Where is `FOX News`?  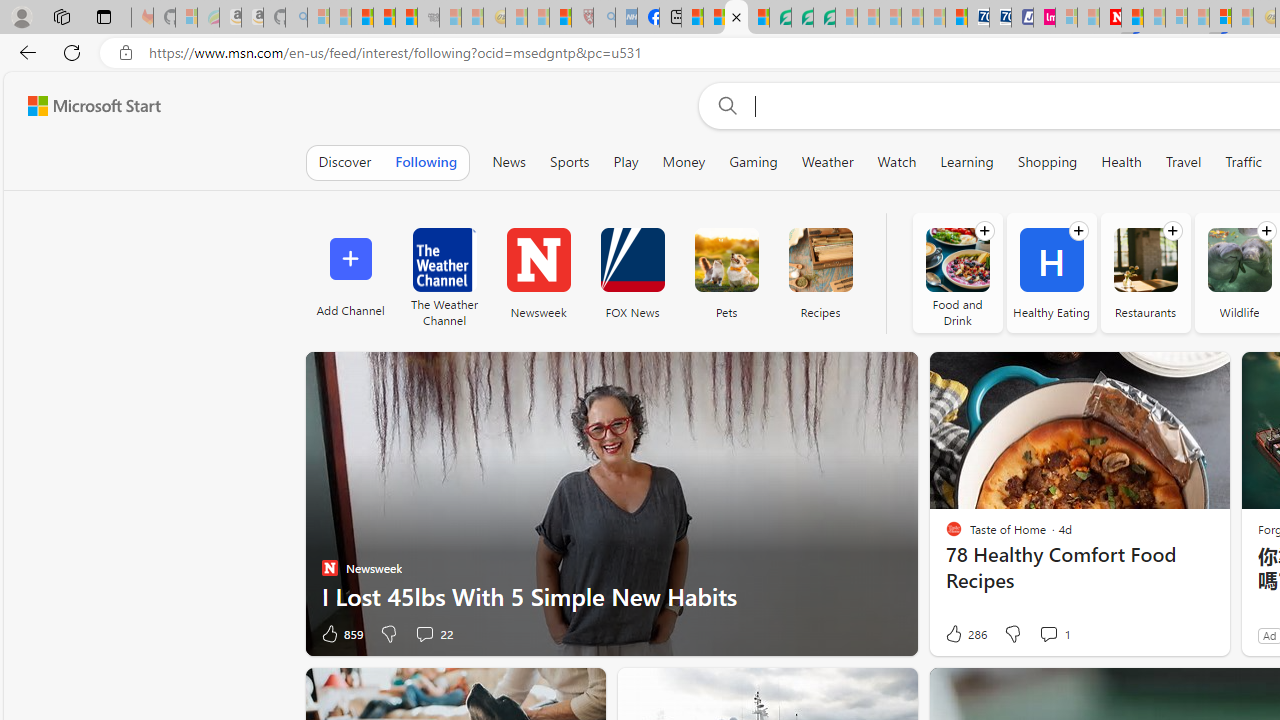 FOX News is located at coordinates (632, 260).